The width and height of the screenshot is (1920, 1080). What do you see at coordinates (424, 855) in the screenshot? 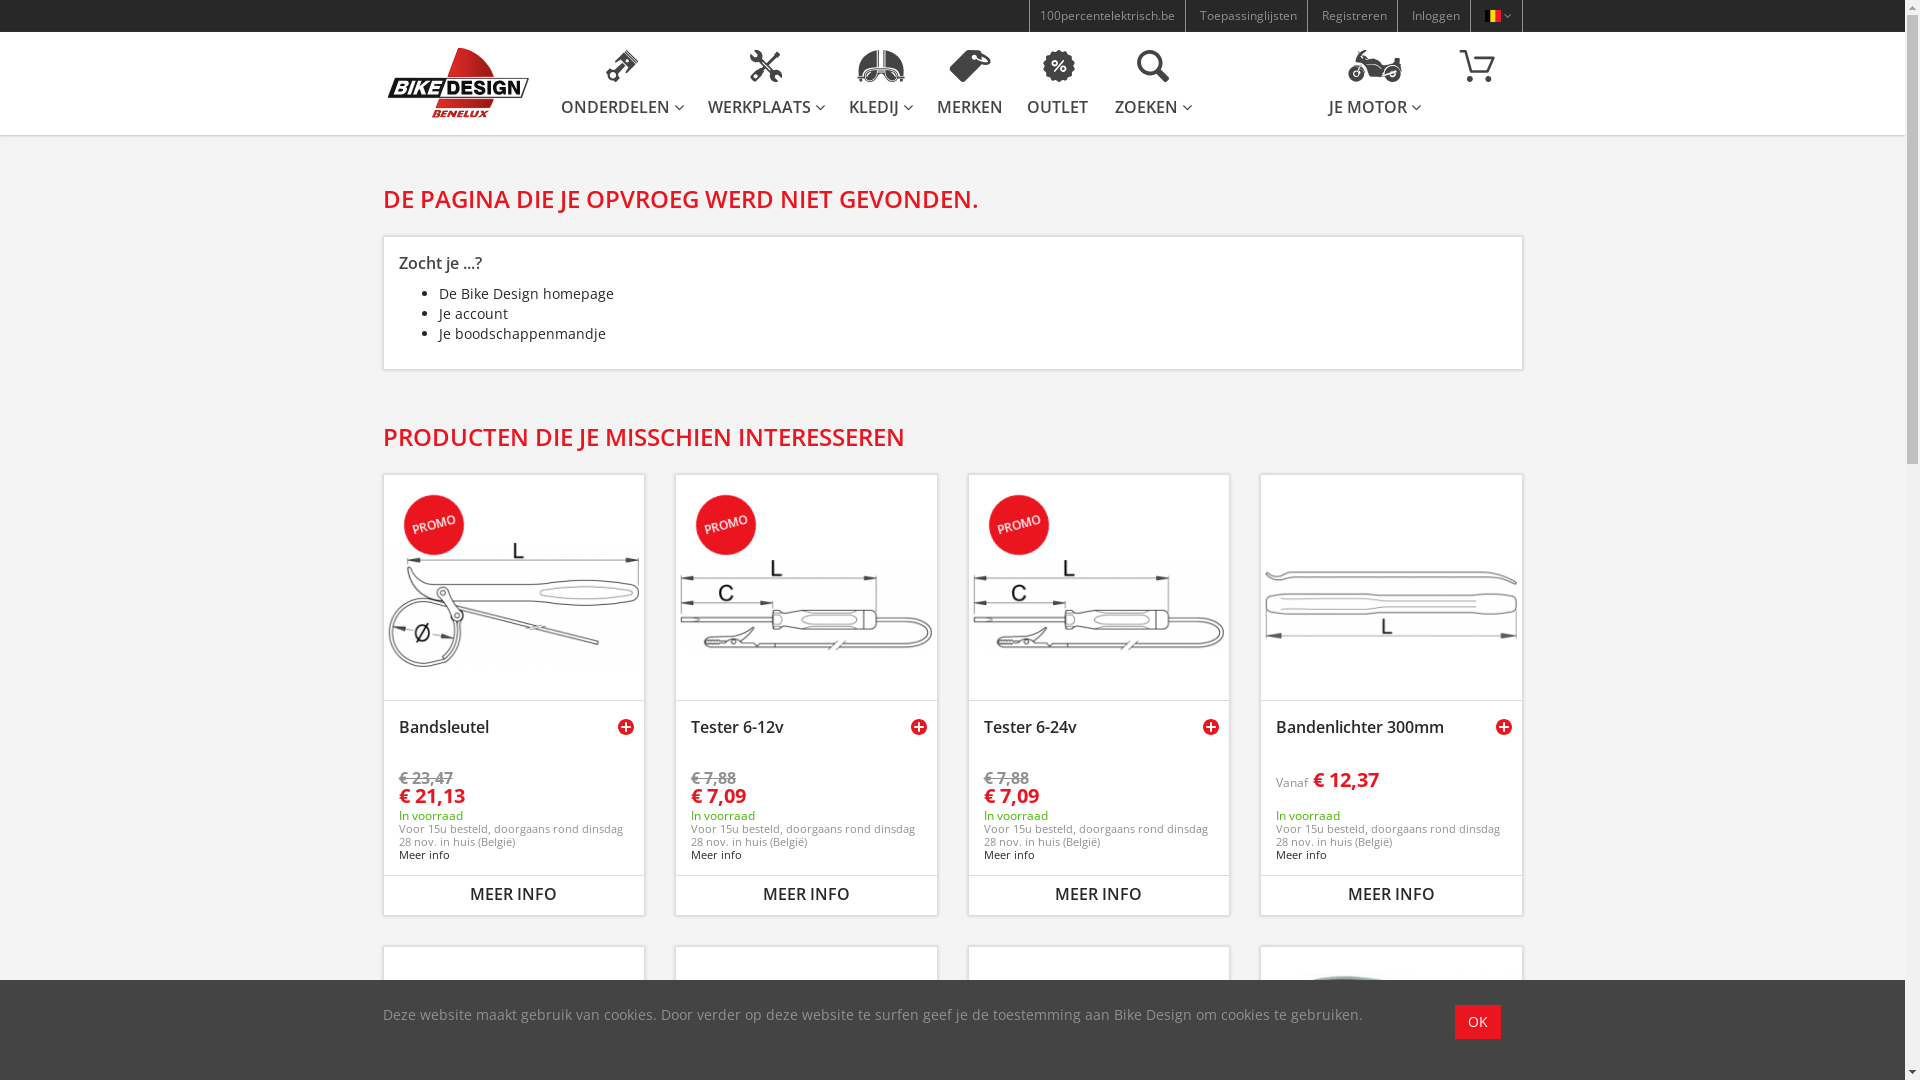
I see `Meer info` at bounding box center [424, 855].